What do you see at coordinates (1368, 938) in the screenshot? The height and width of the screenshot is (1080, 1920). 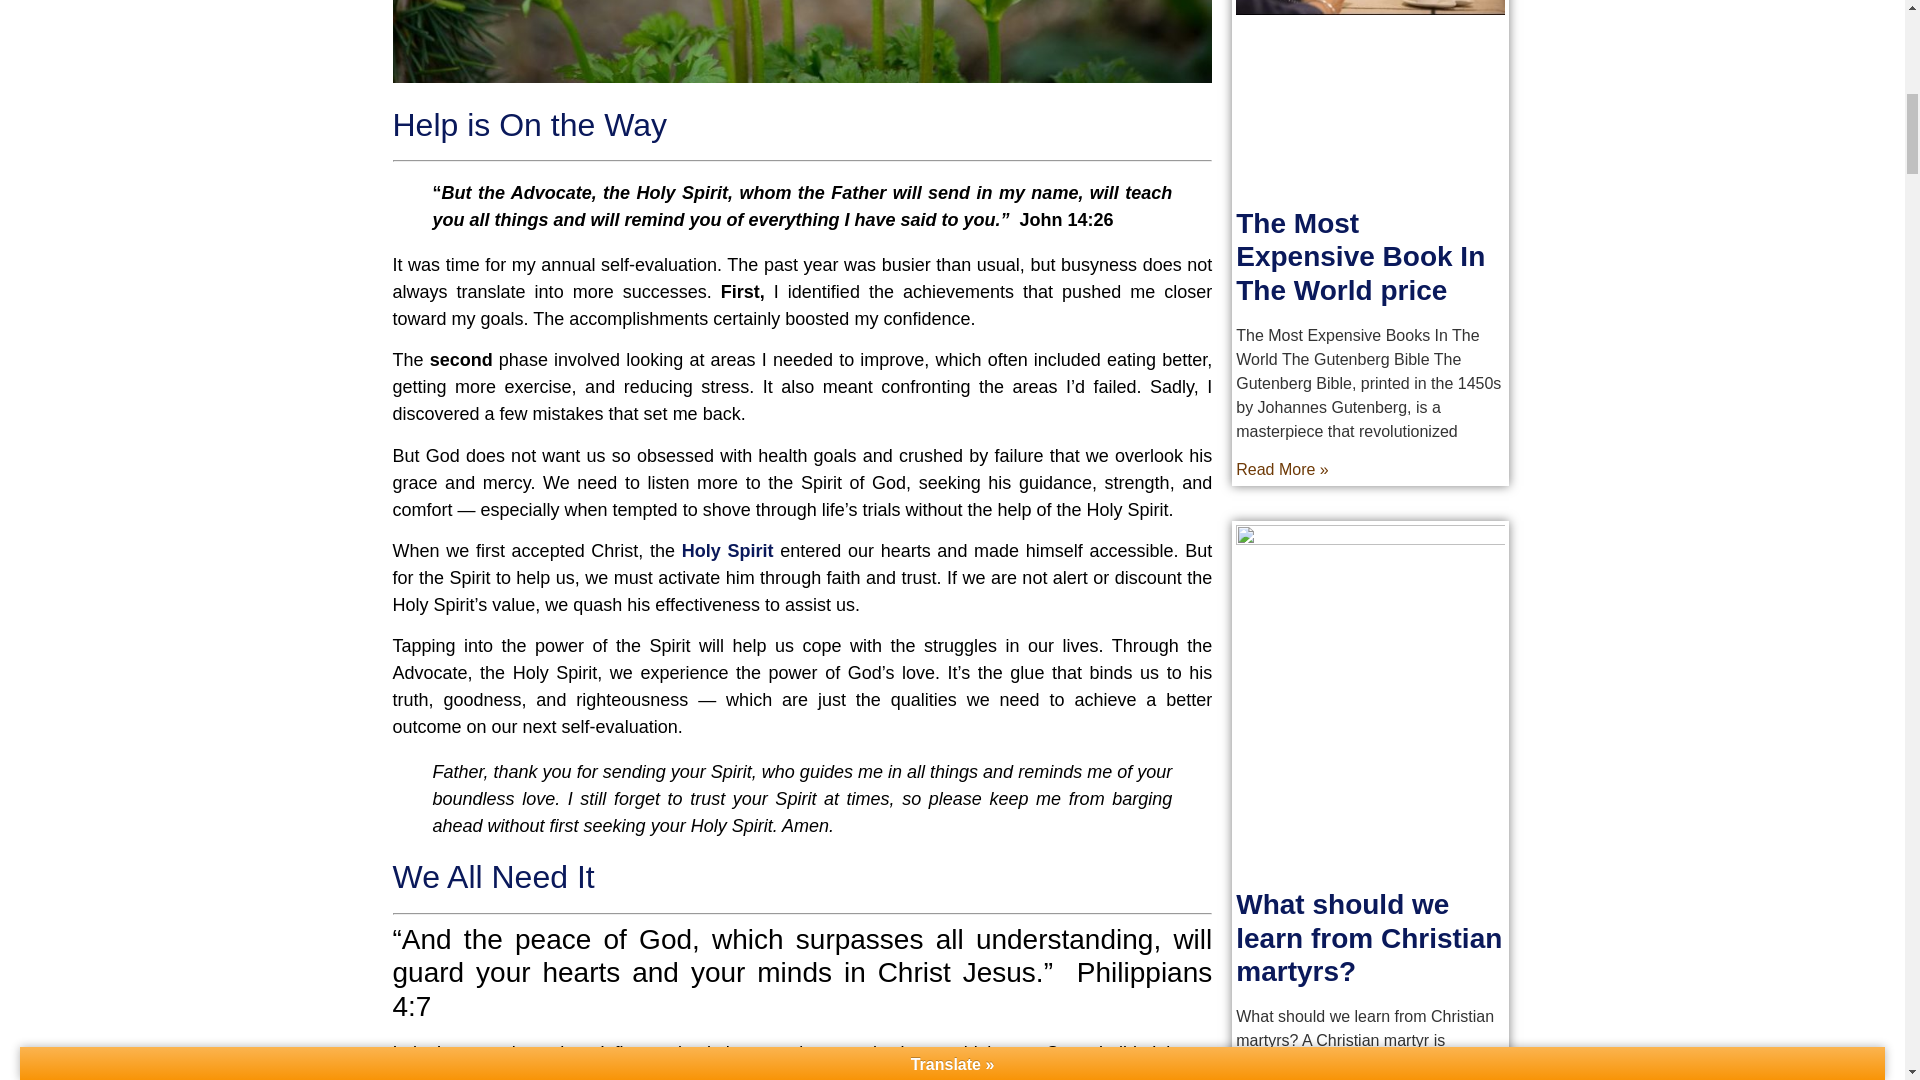 I see `What should we learn from Christian martyrs?` at bounding box center [1368, 938].